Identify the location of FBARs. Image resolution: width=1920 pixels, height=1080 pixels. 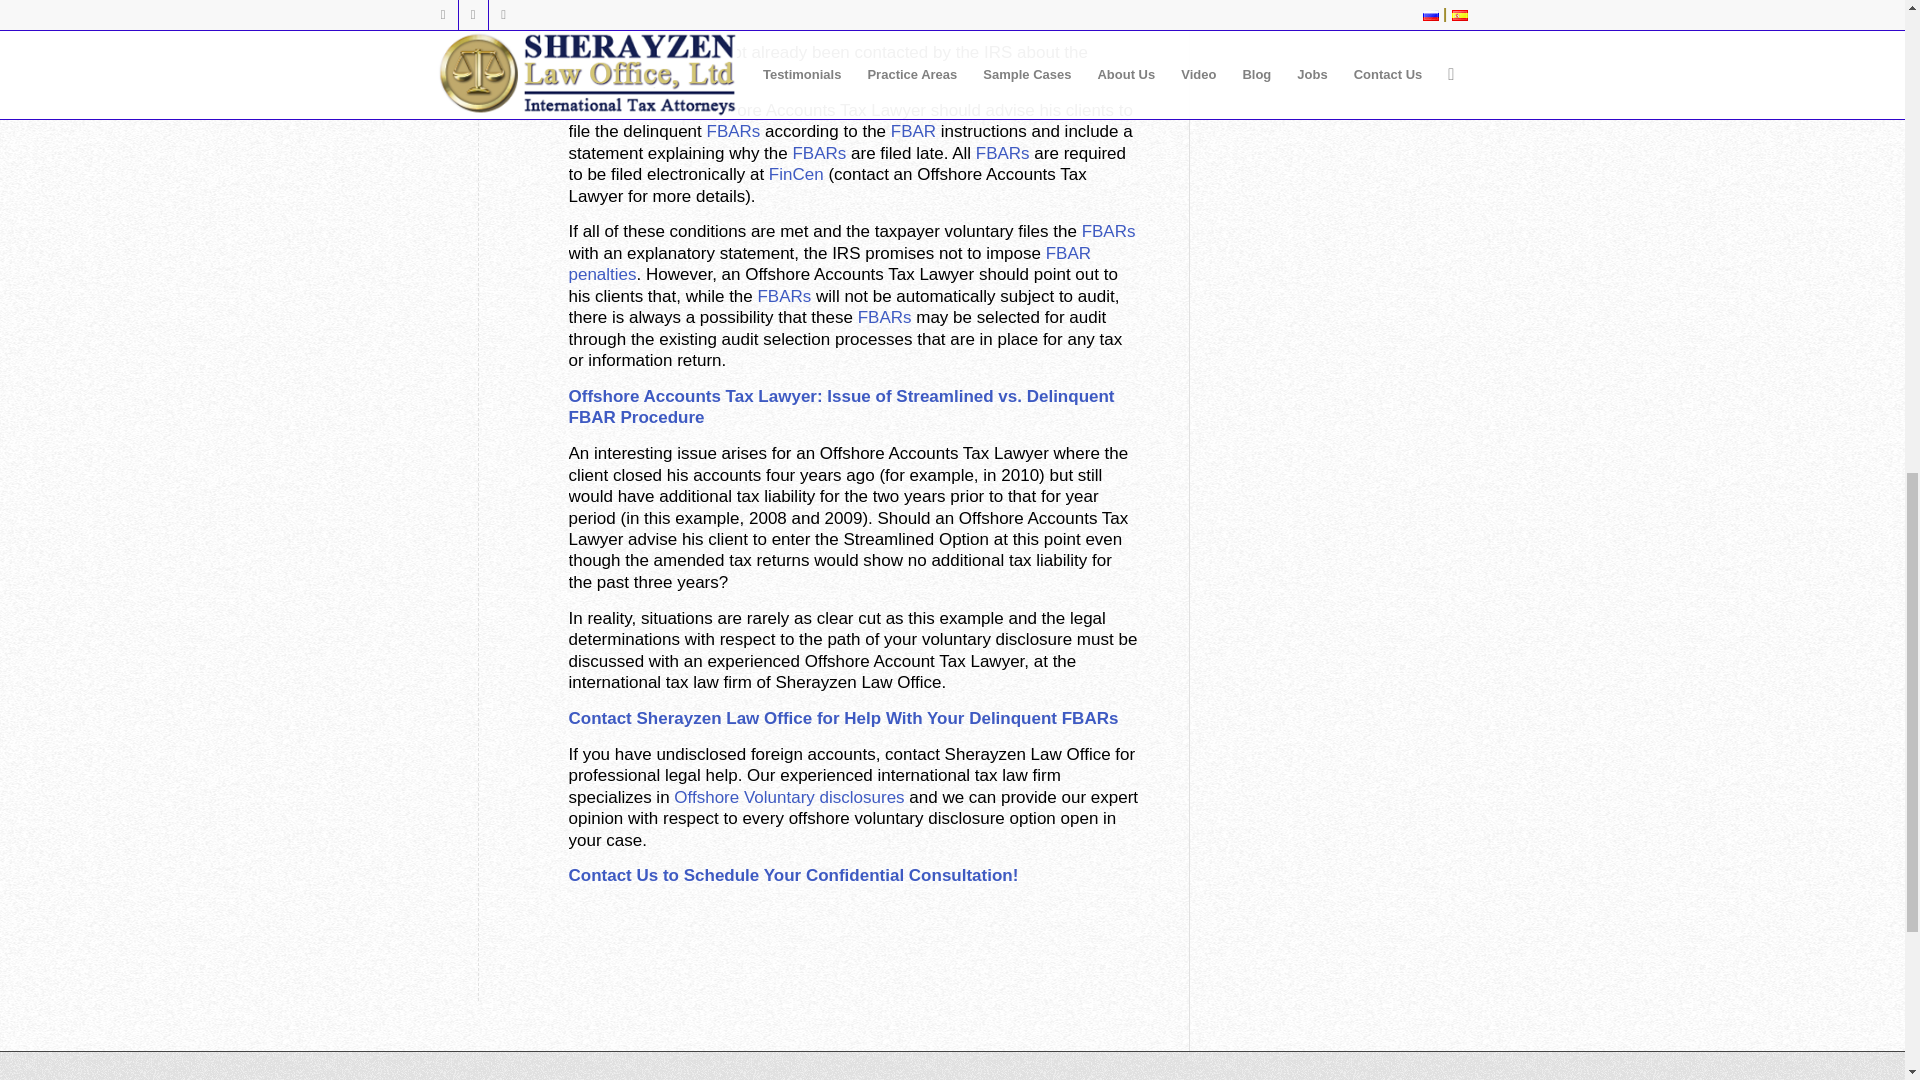
(733, 132).